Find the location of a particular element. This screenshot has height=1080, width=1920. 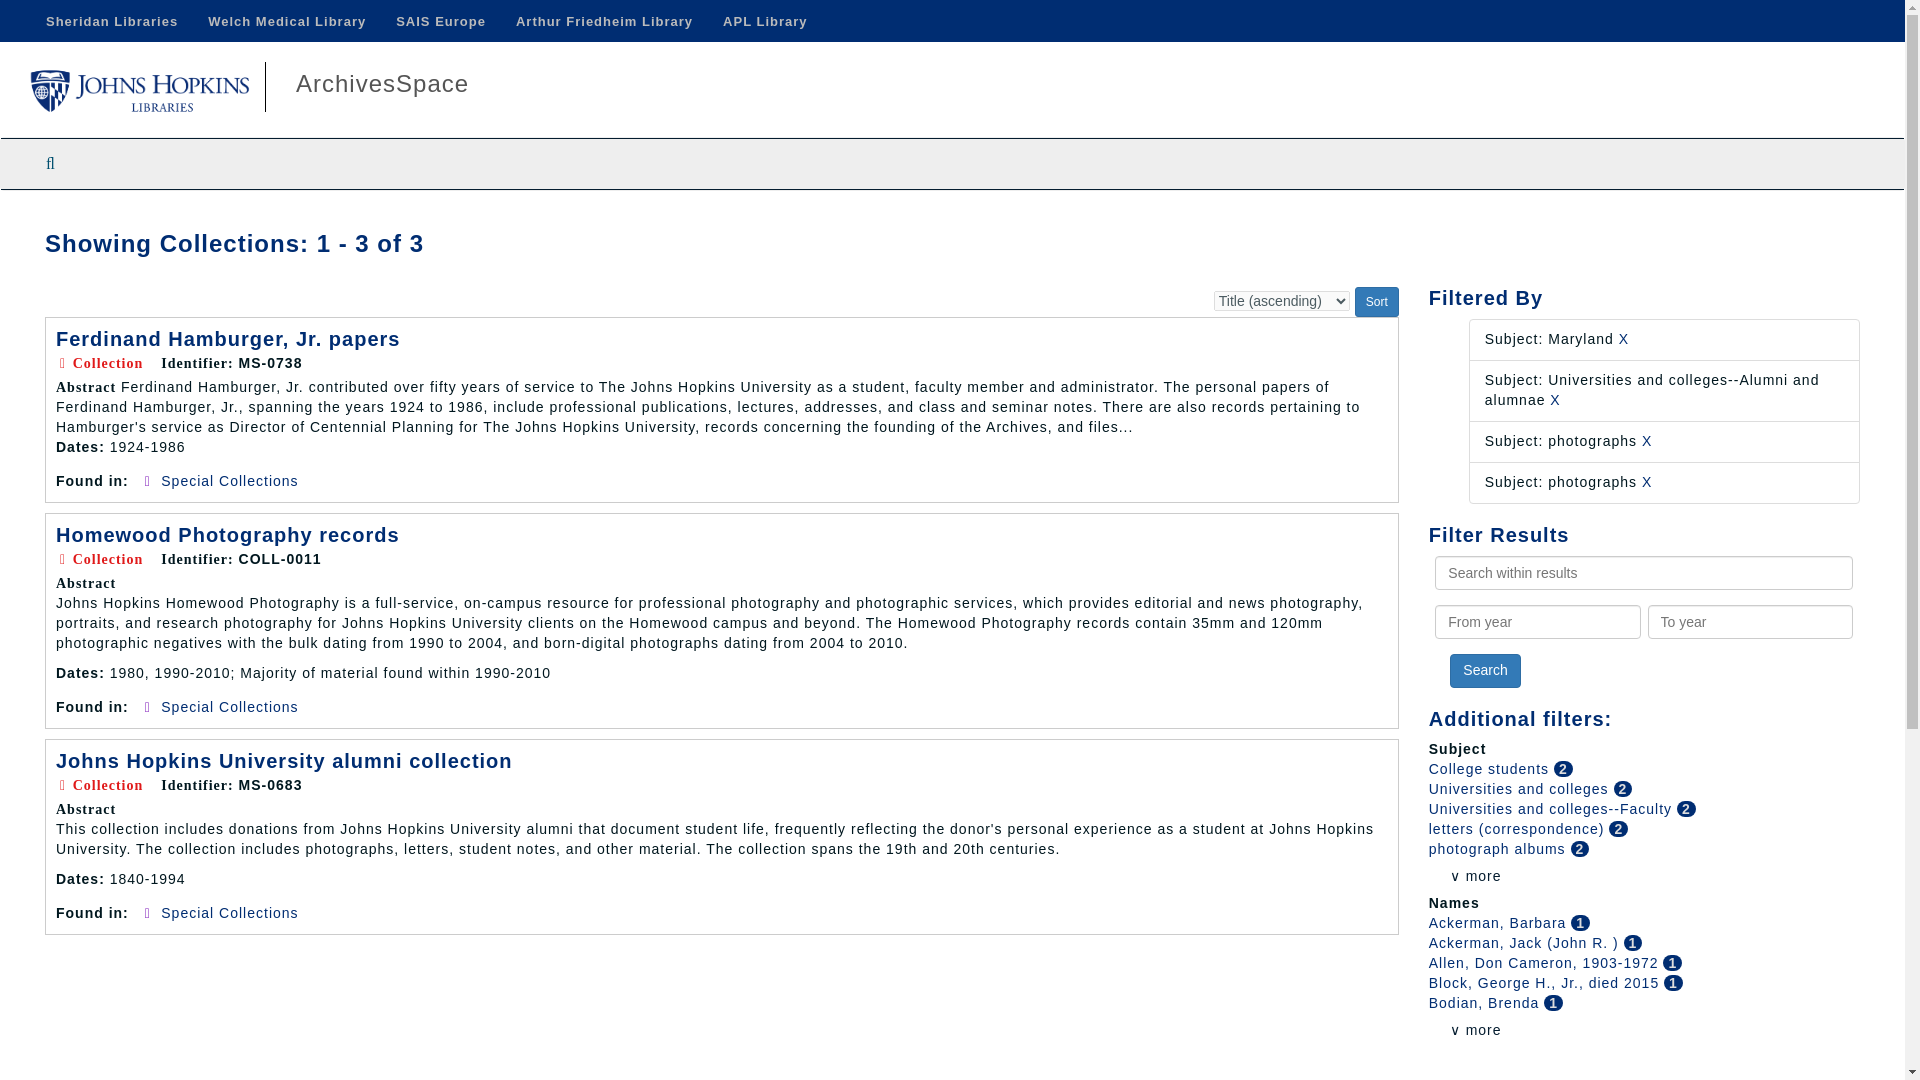

Filter By 'Universities and colleges--Faculty' is located at coordinates (1552, 808).